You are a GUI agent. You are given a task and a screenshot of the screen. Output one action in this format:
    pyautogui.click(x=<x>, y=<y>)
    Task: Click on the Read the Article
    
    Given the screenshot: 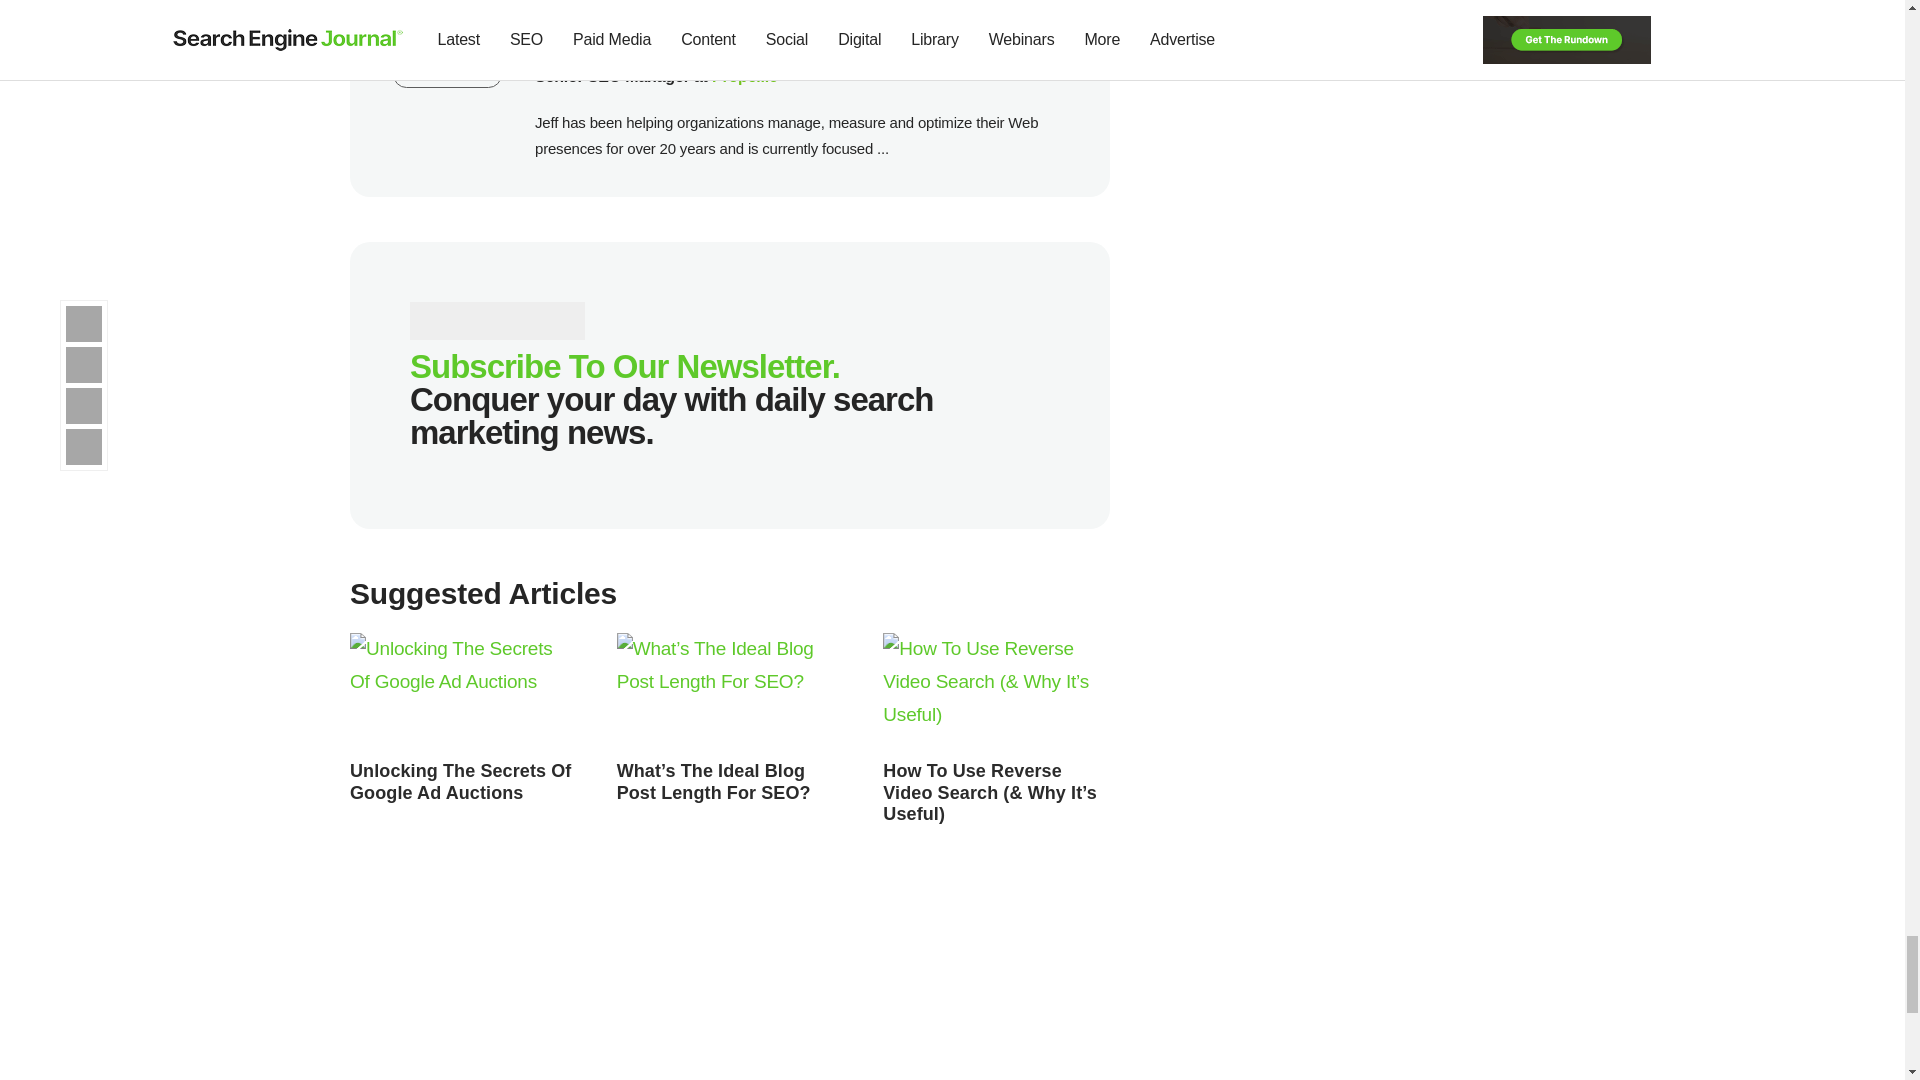 What is the action you would take?
    pyautogui.click(x=996, y=691)
    